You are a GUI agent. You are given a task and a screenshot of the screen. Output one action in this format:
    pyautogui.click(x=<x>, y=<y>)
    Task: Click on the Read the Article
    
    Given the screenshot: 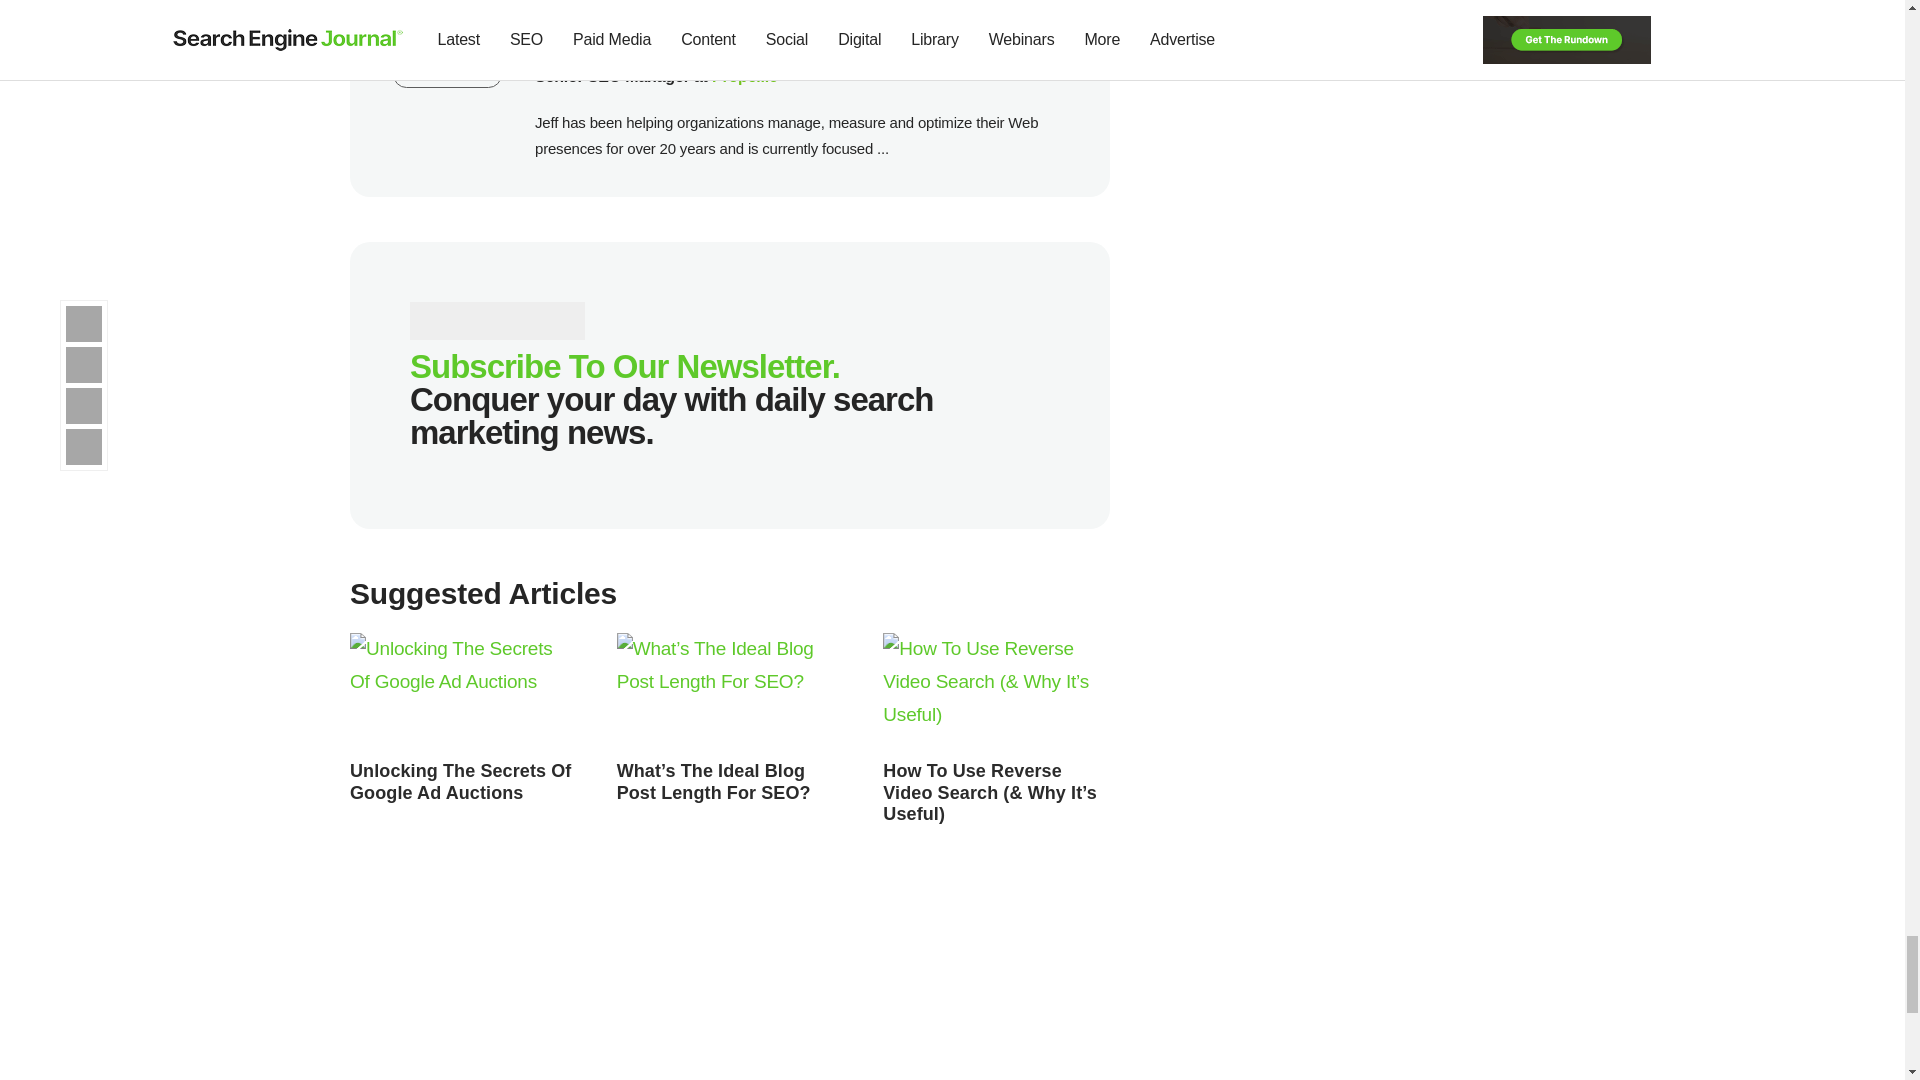 What is the action you would take?
    pyautogui.click(x=996, y=691)
    